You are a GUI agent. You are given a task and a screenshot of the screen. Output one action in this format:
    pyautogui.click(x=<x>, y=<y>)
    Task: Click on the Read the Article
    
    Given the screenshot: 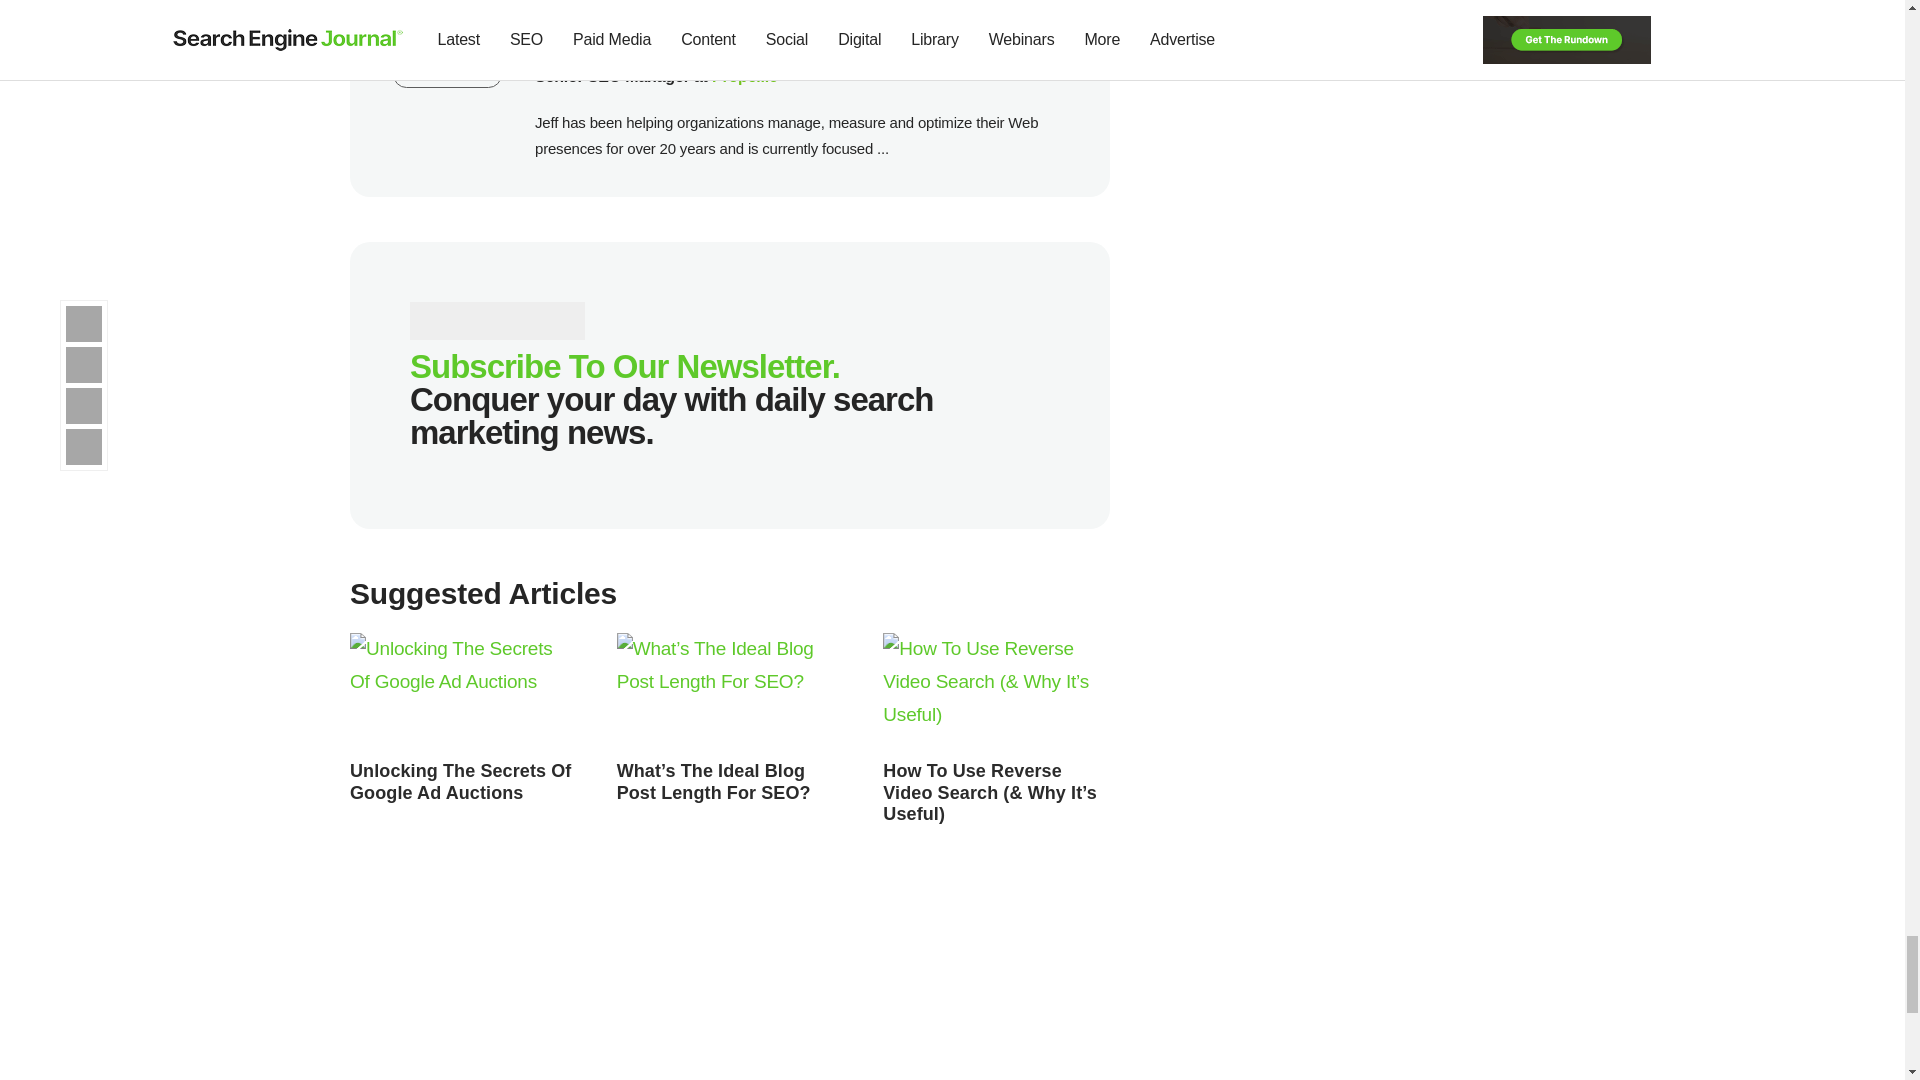 What is the action you would take?
    pyautogui.click(x=996, y=691)
    